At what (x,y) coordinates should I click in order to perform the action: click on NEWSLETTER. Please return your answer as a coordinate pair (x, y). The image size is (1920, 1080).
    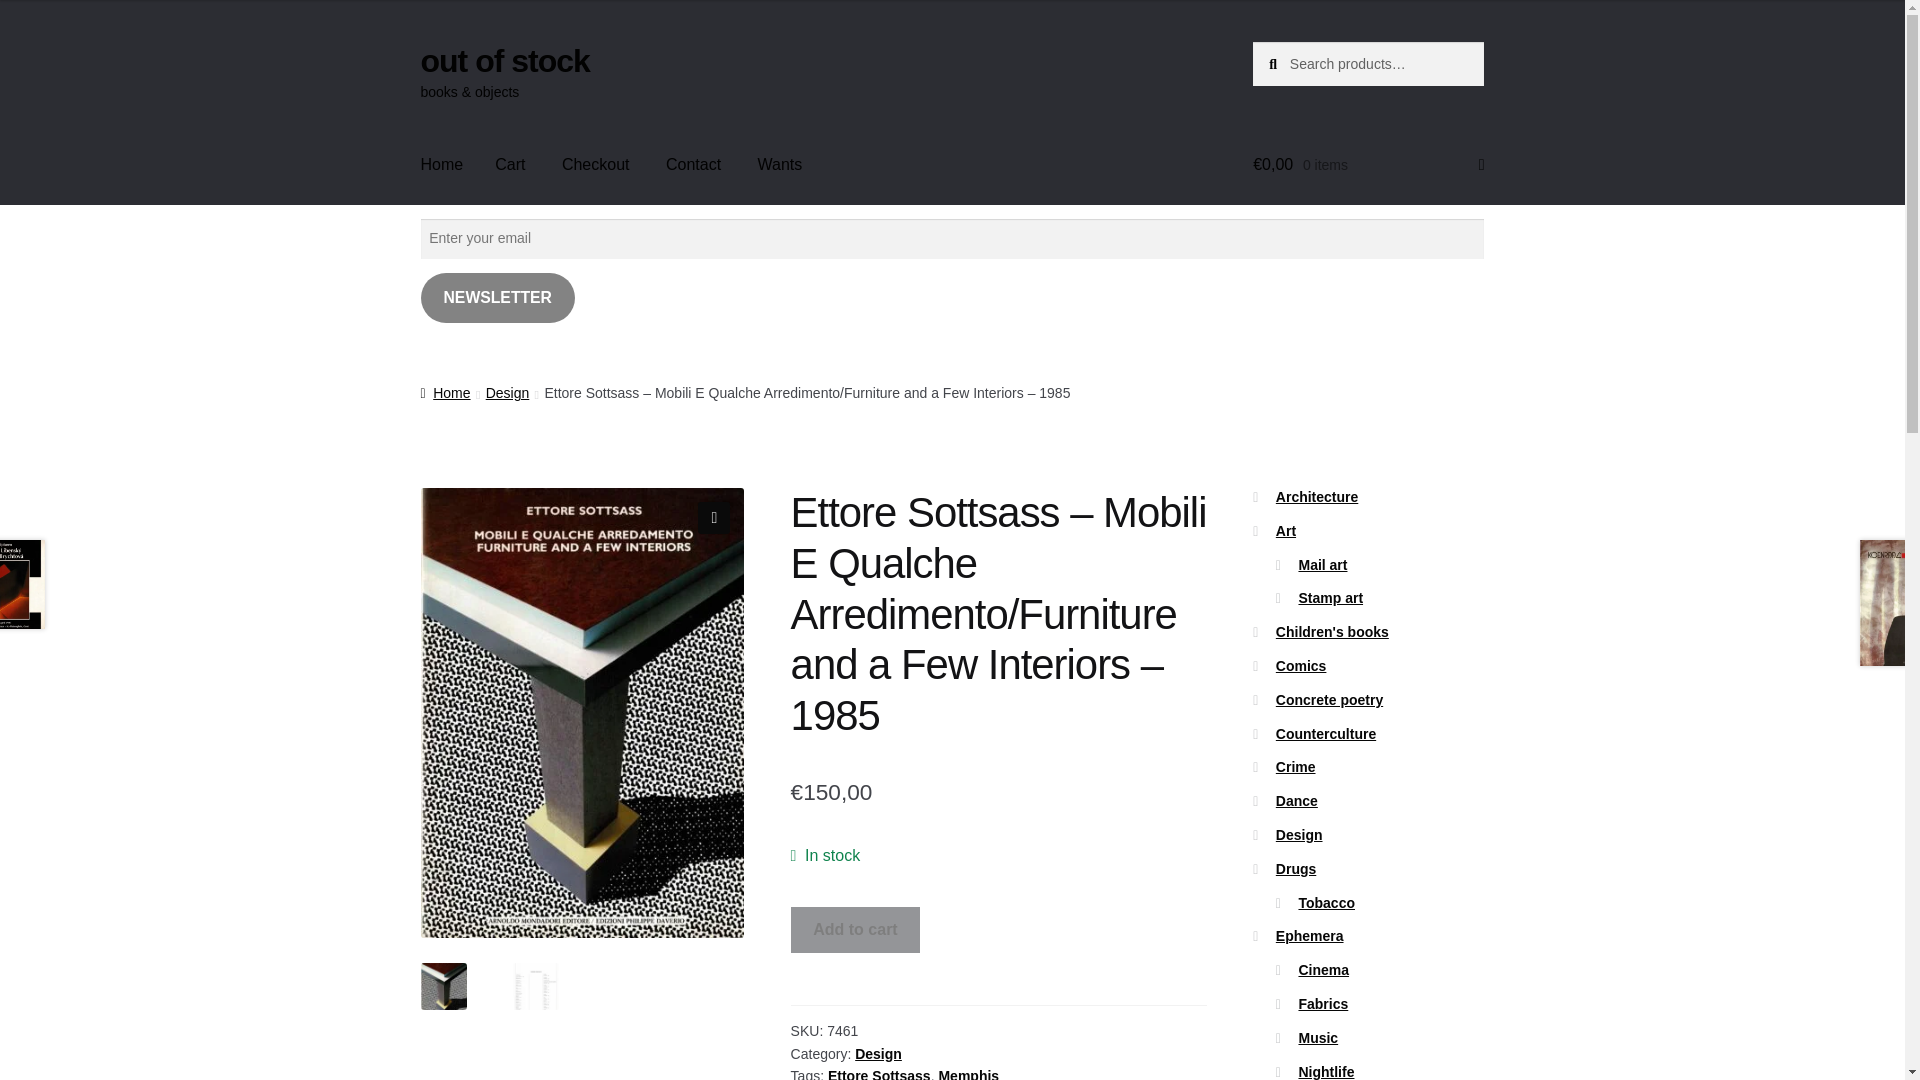
    Looking at the image, I should click on (497, 298).